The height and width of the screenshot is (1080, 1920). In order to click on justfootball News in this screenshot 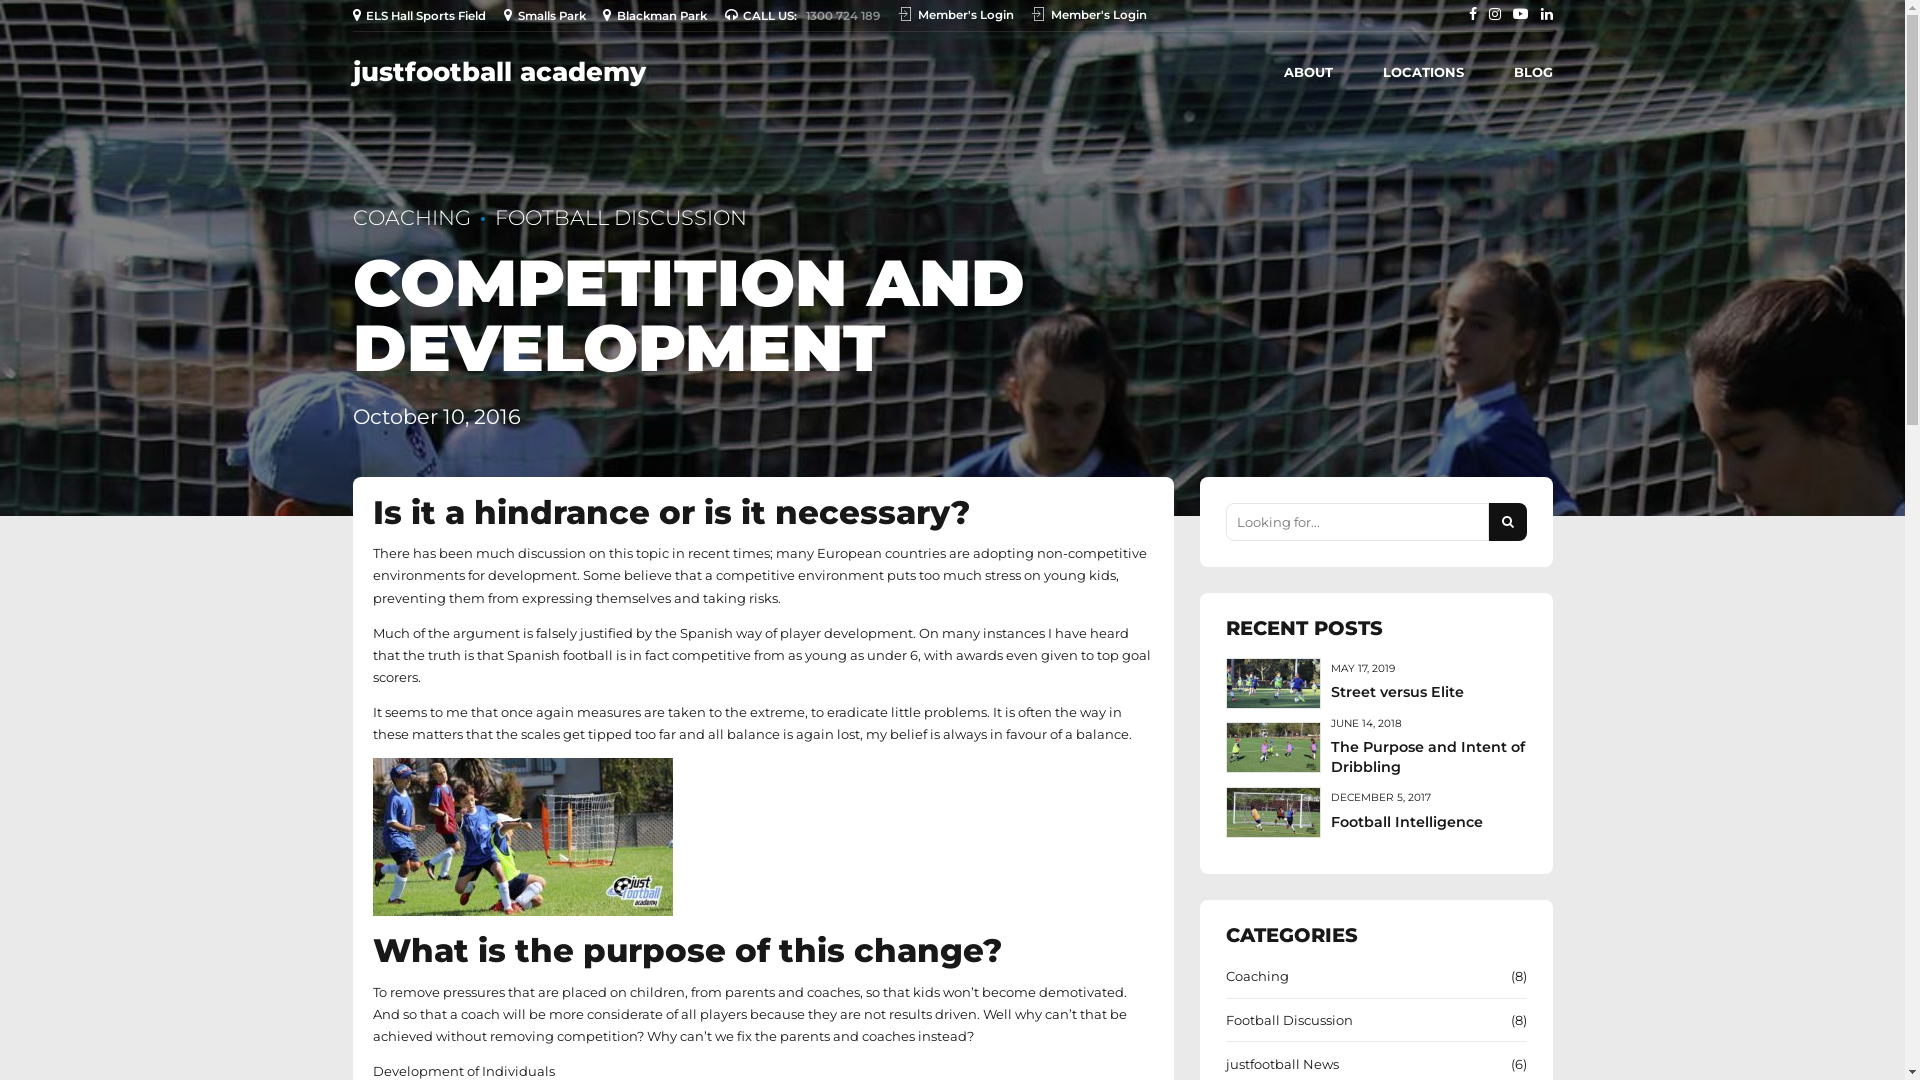, I will do `click(1282, 1064)`.